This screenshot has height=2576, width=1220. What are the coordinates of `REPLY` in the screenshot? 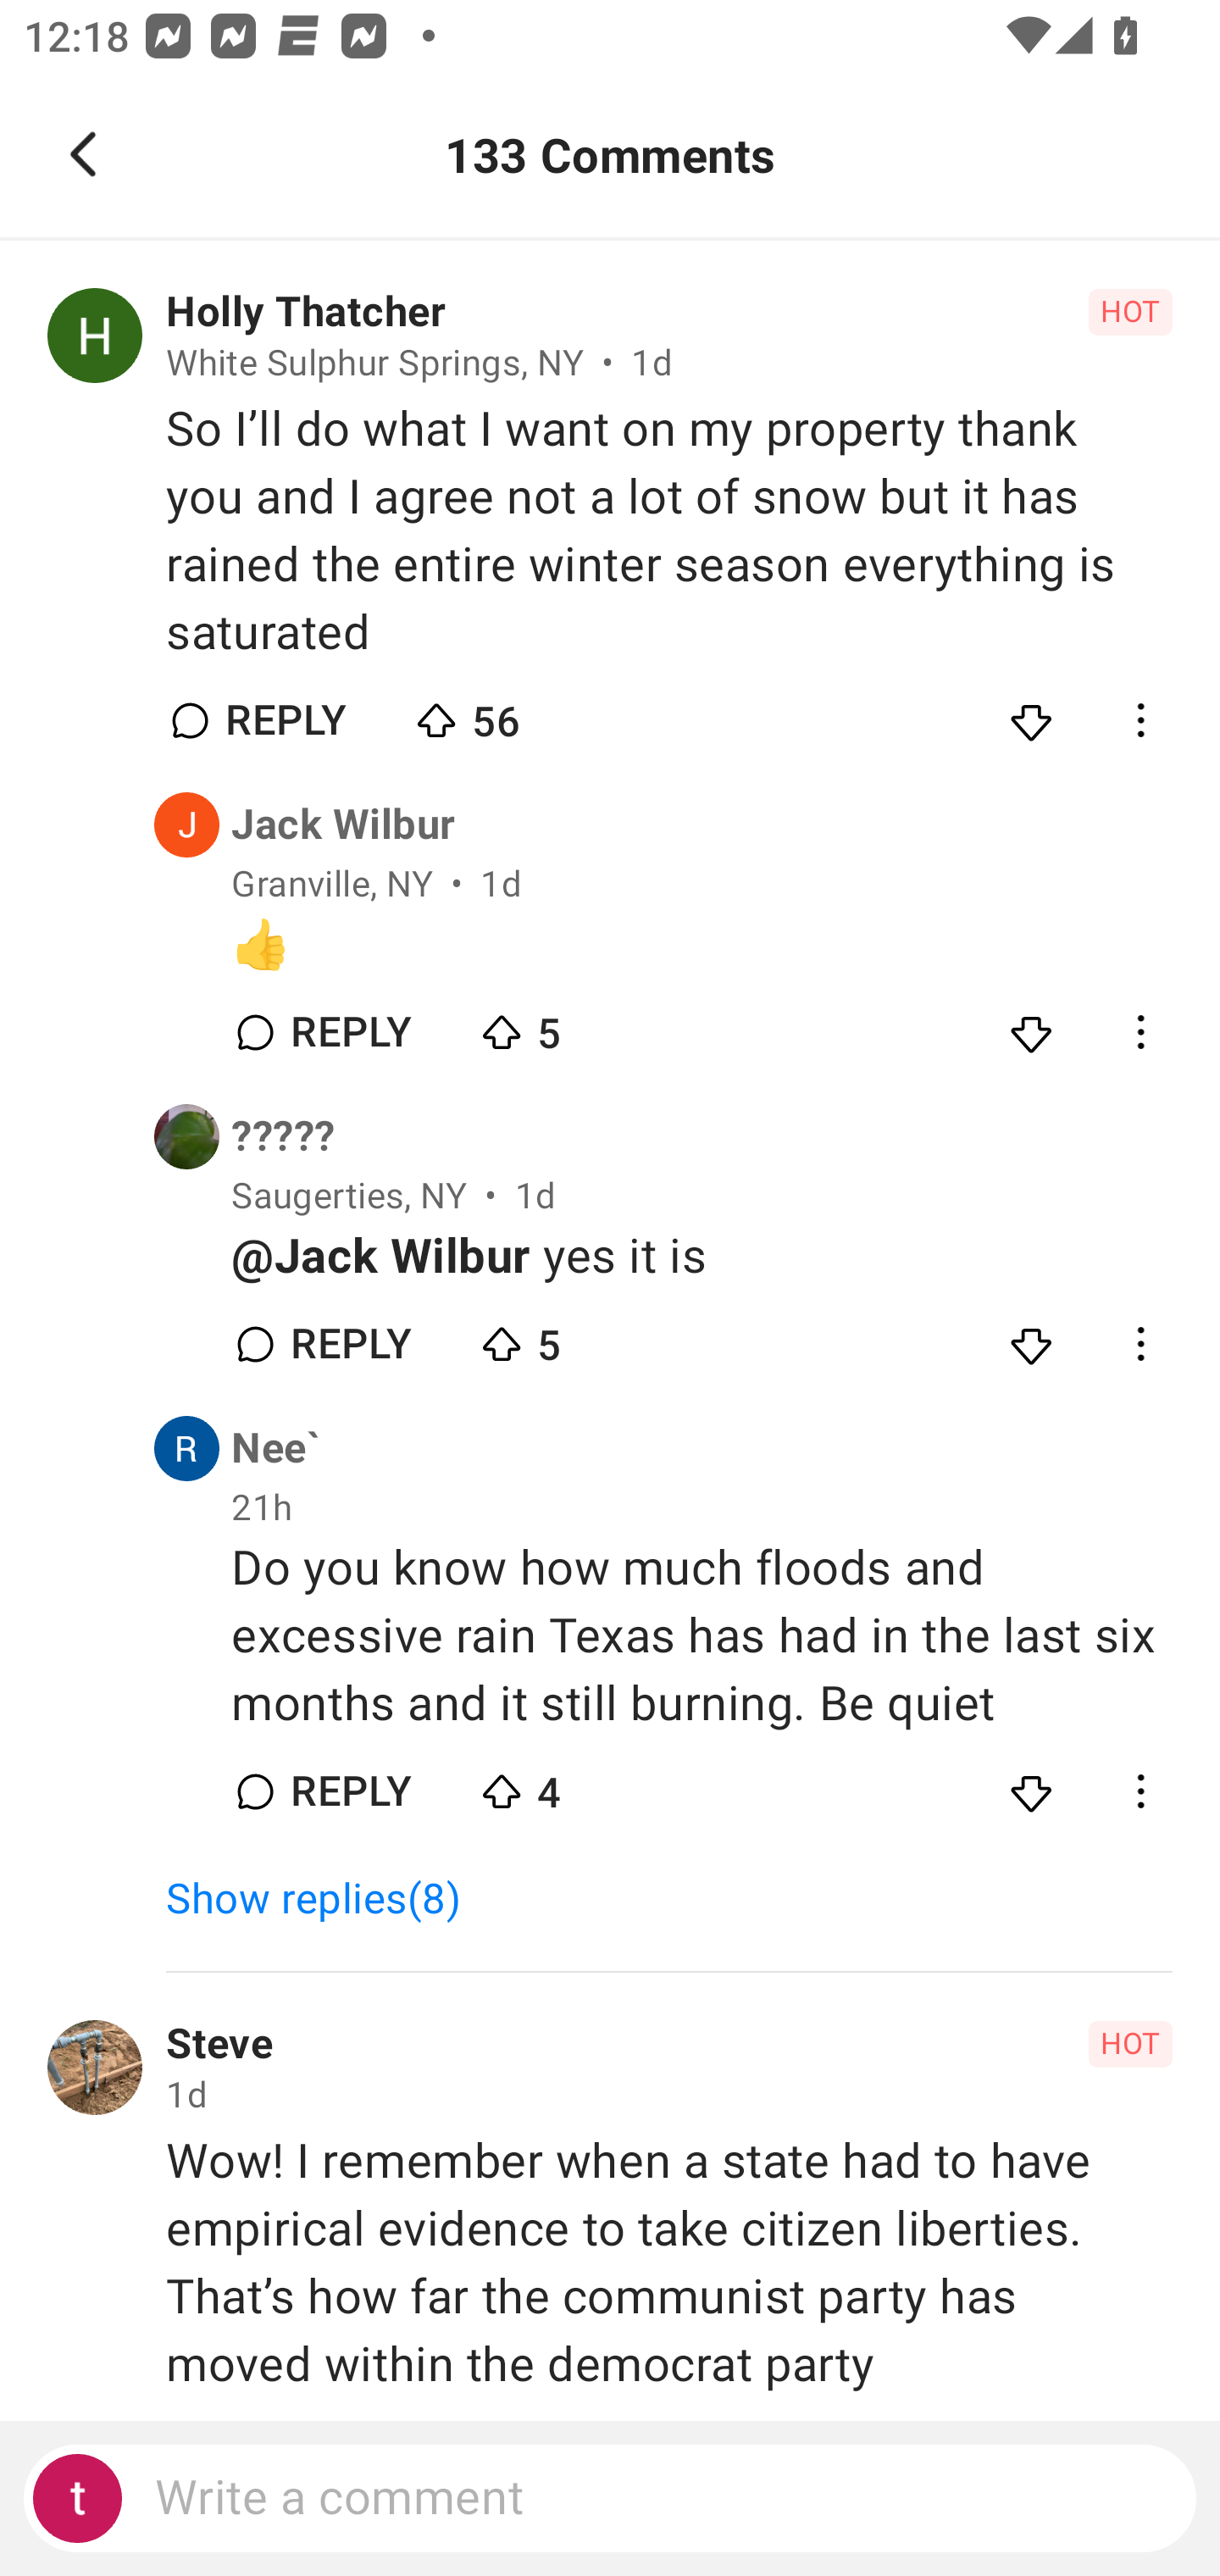 It's located at (349, 1031).